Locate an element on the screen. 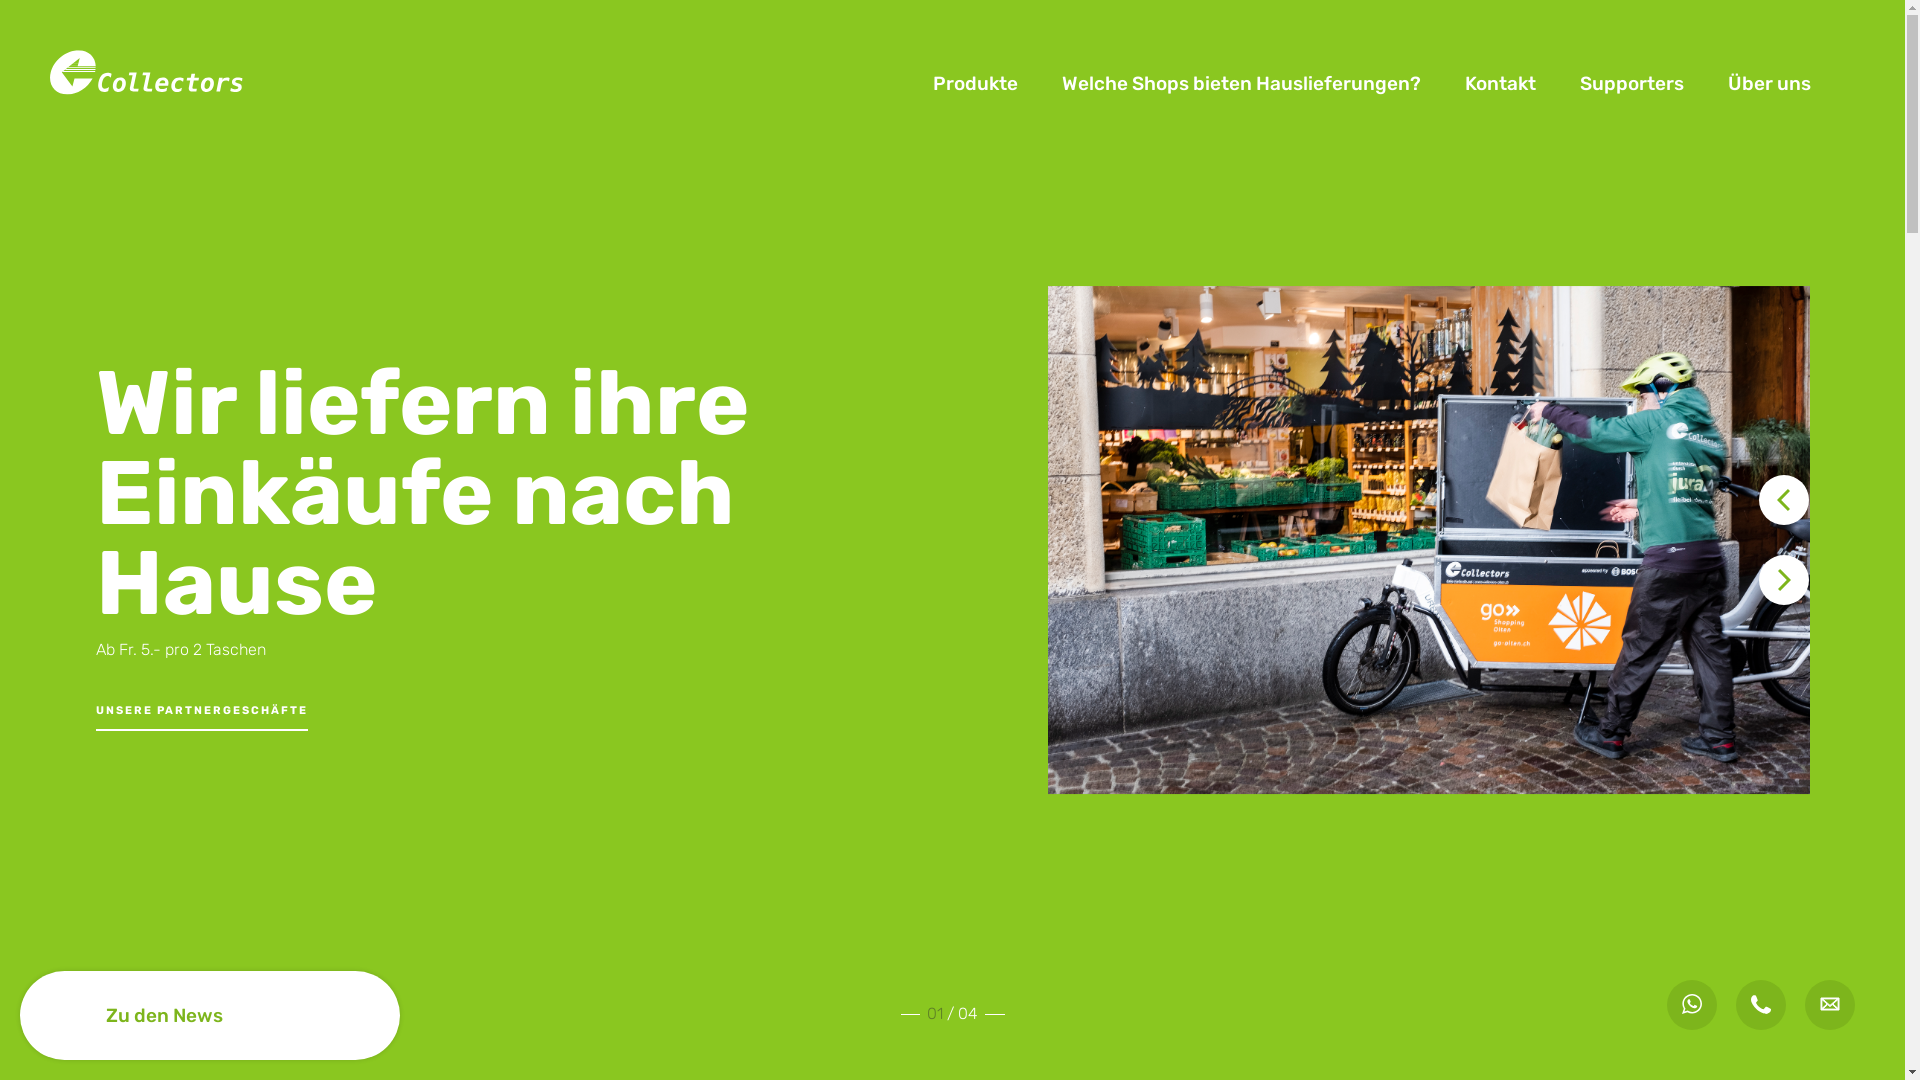 Image resolution: width=1920 pixels, height=1080 pixels. Kontakt is located at coordinates (1500, 84).